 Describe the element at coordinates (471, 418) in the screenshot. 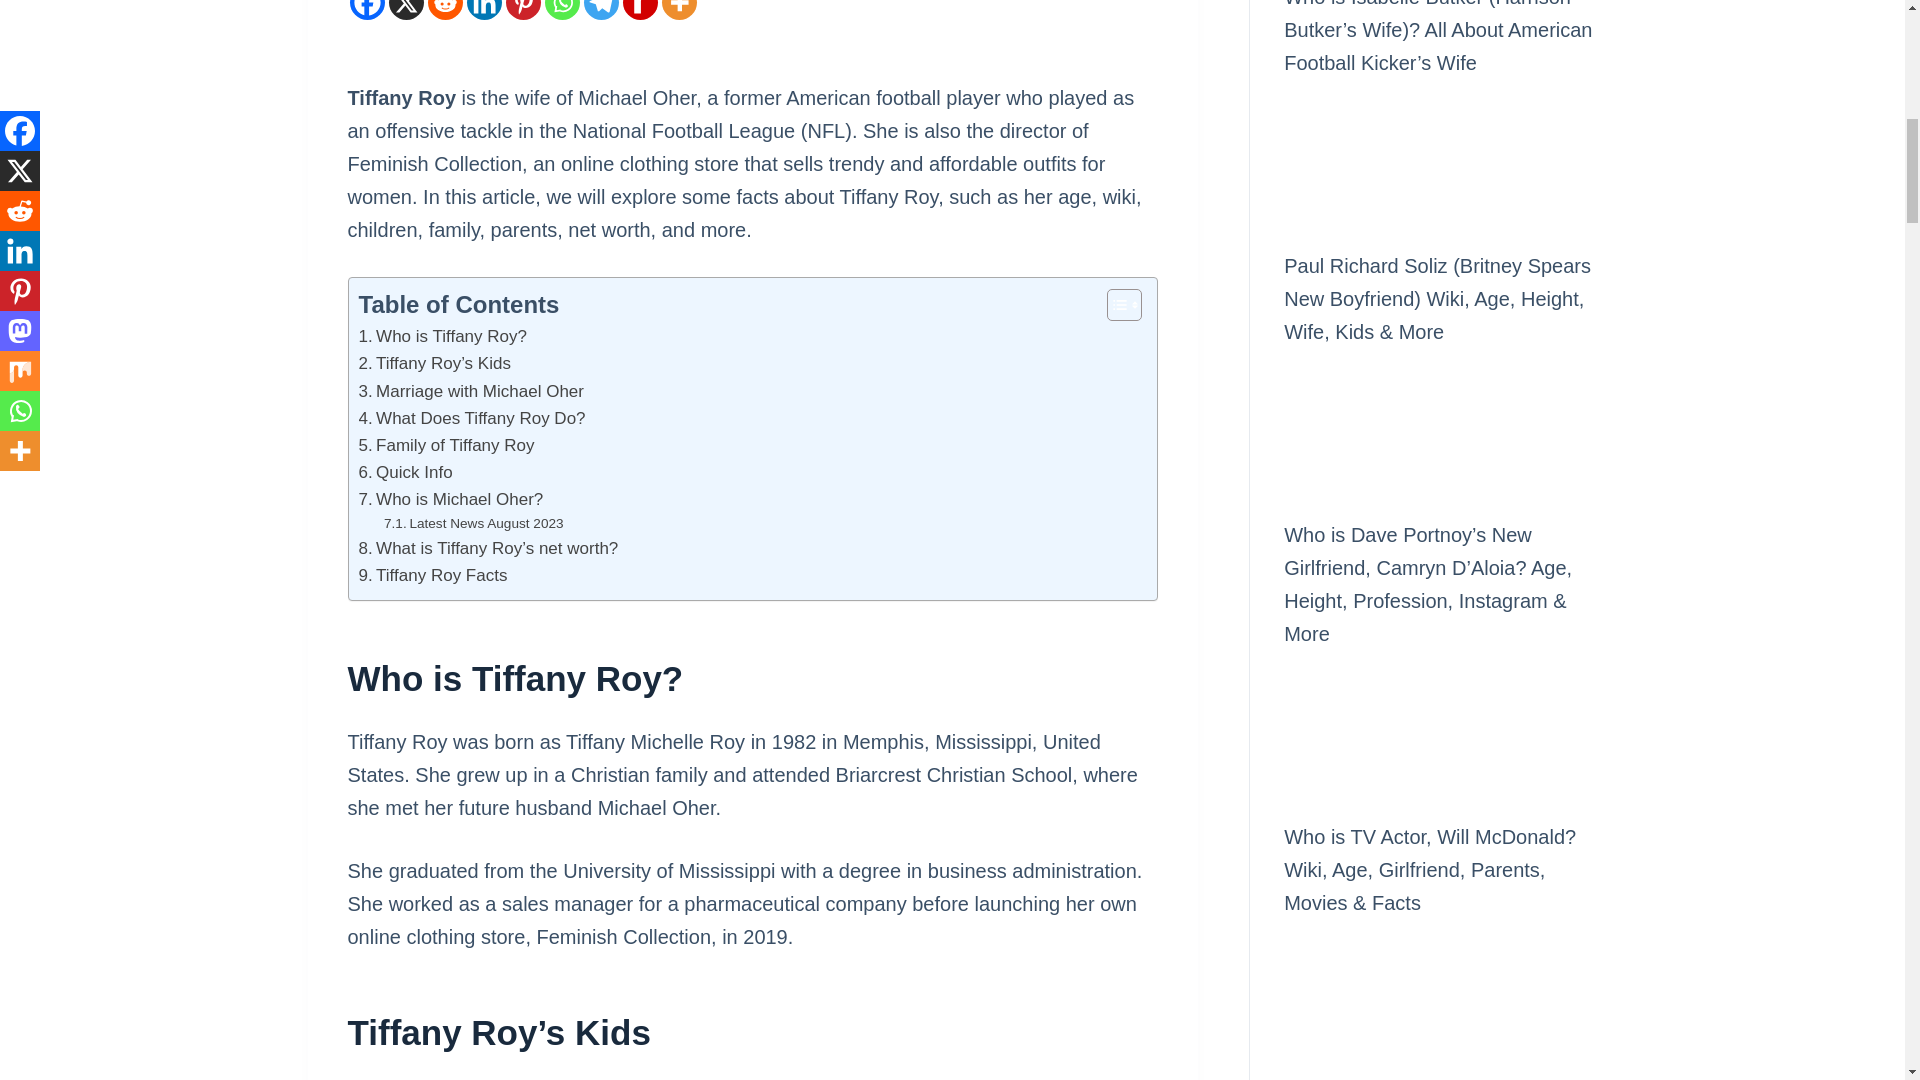

I see `What Does Tiffany Roy Do?` at that location.